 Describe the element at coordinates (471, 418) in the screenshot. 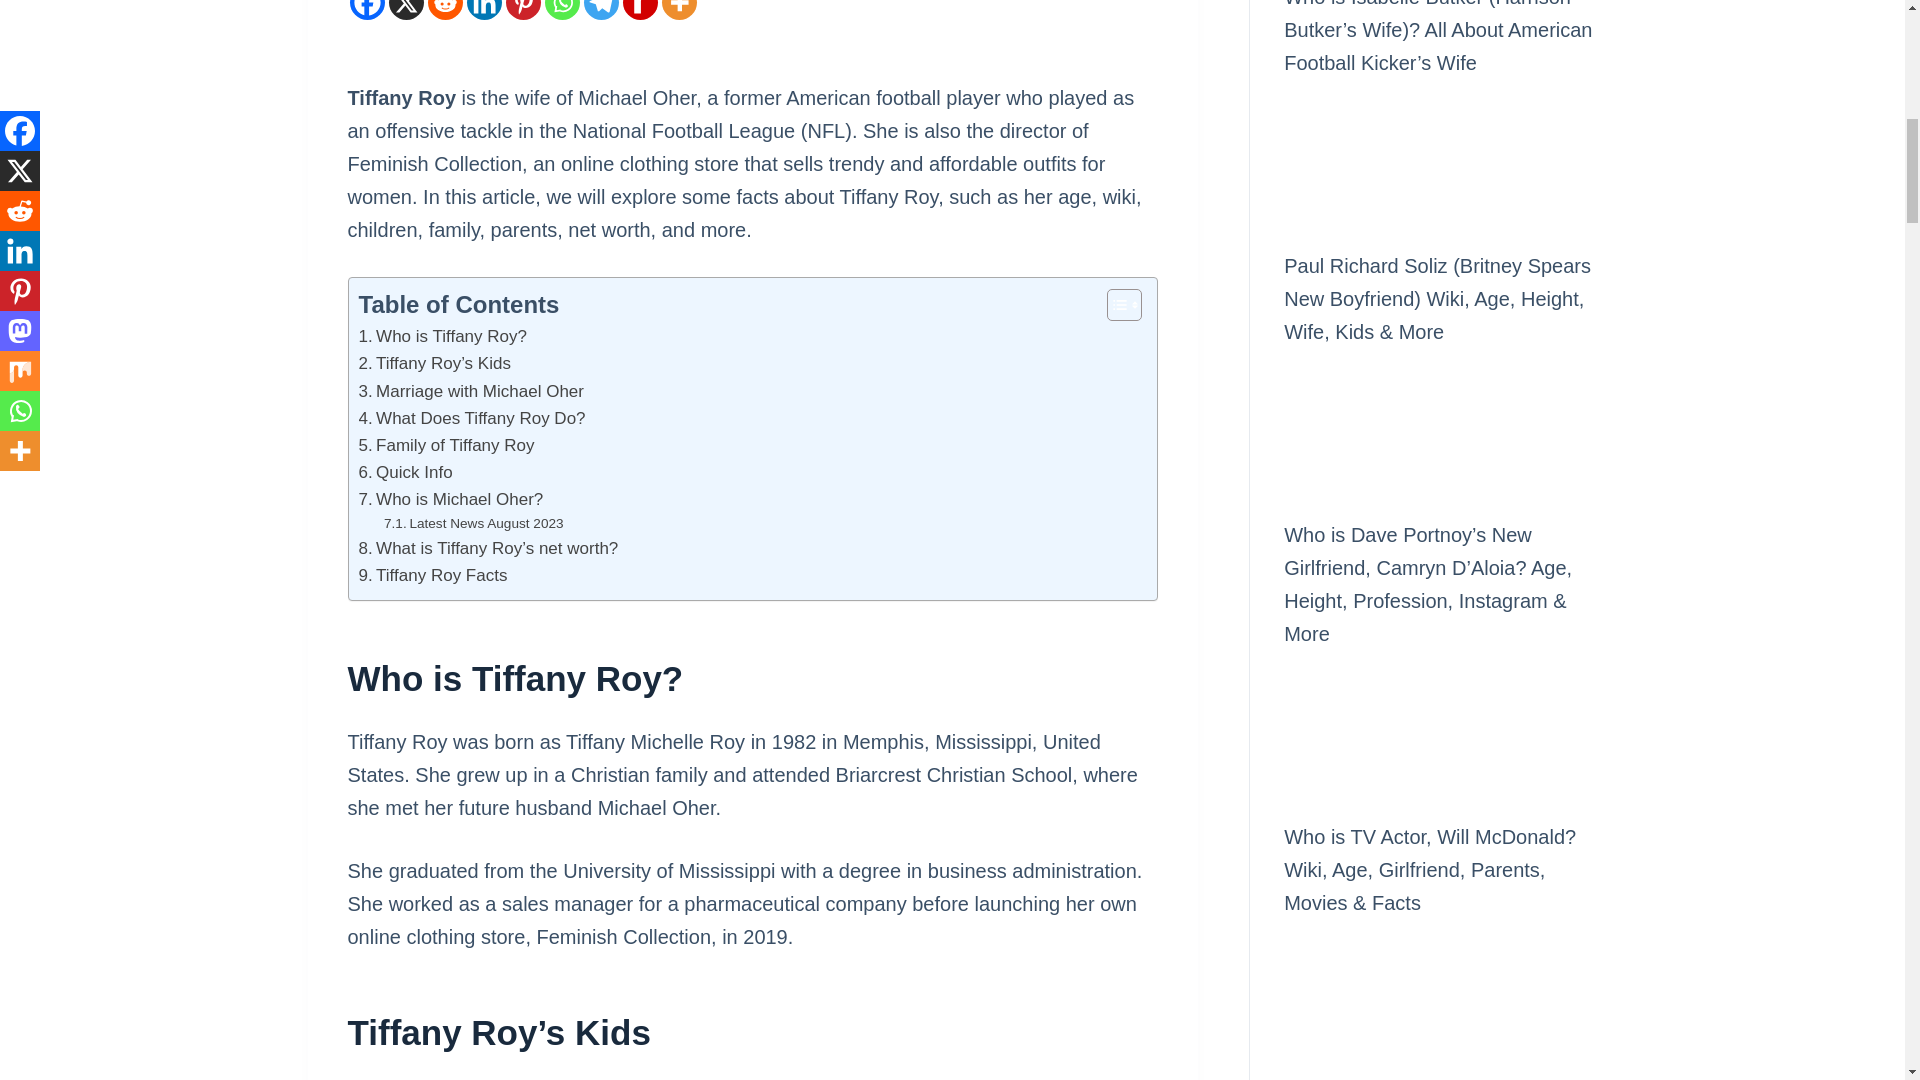

I see `What Does Tiffany Roy Do?` at that location.